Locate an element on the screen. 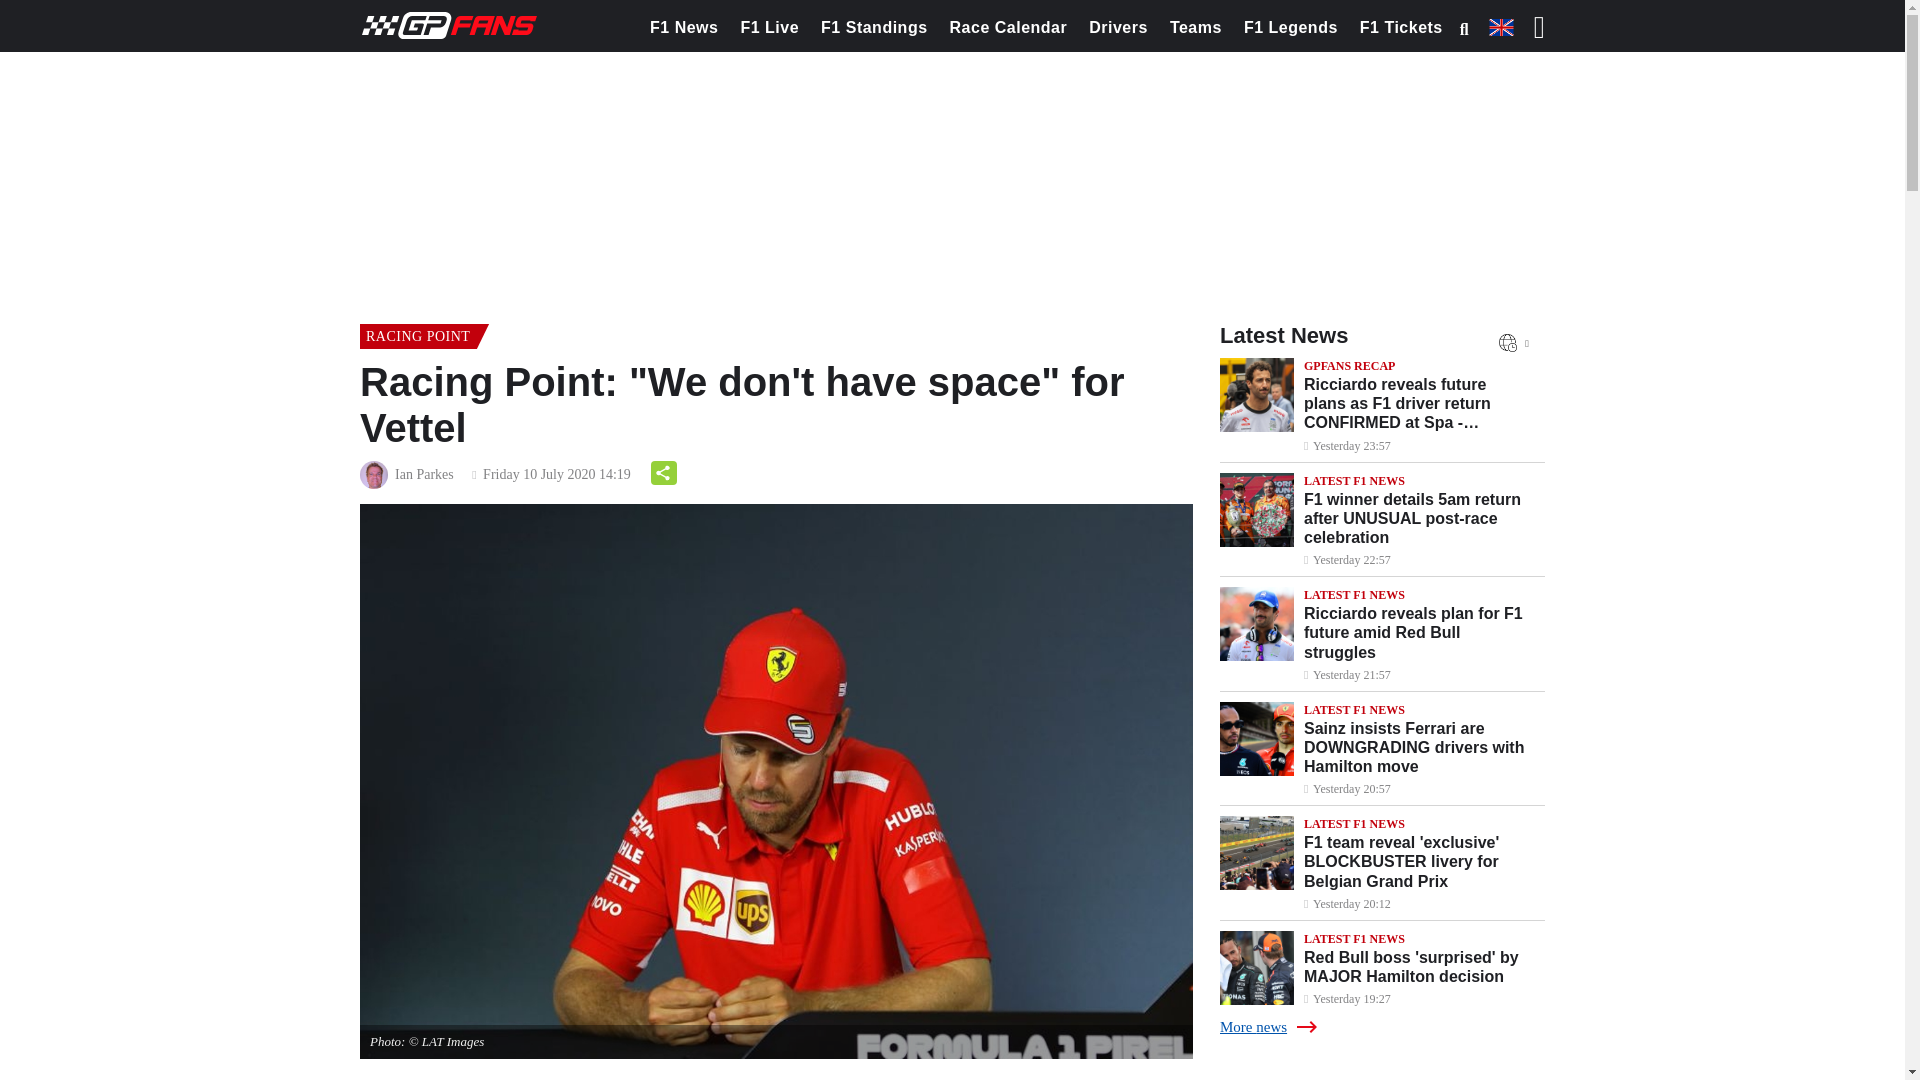  F1 News is located at coordinates (684, 28).